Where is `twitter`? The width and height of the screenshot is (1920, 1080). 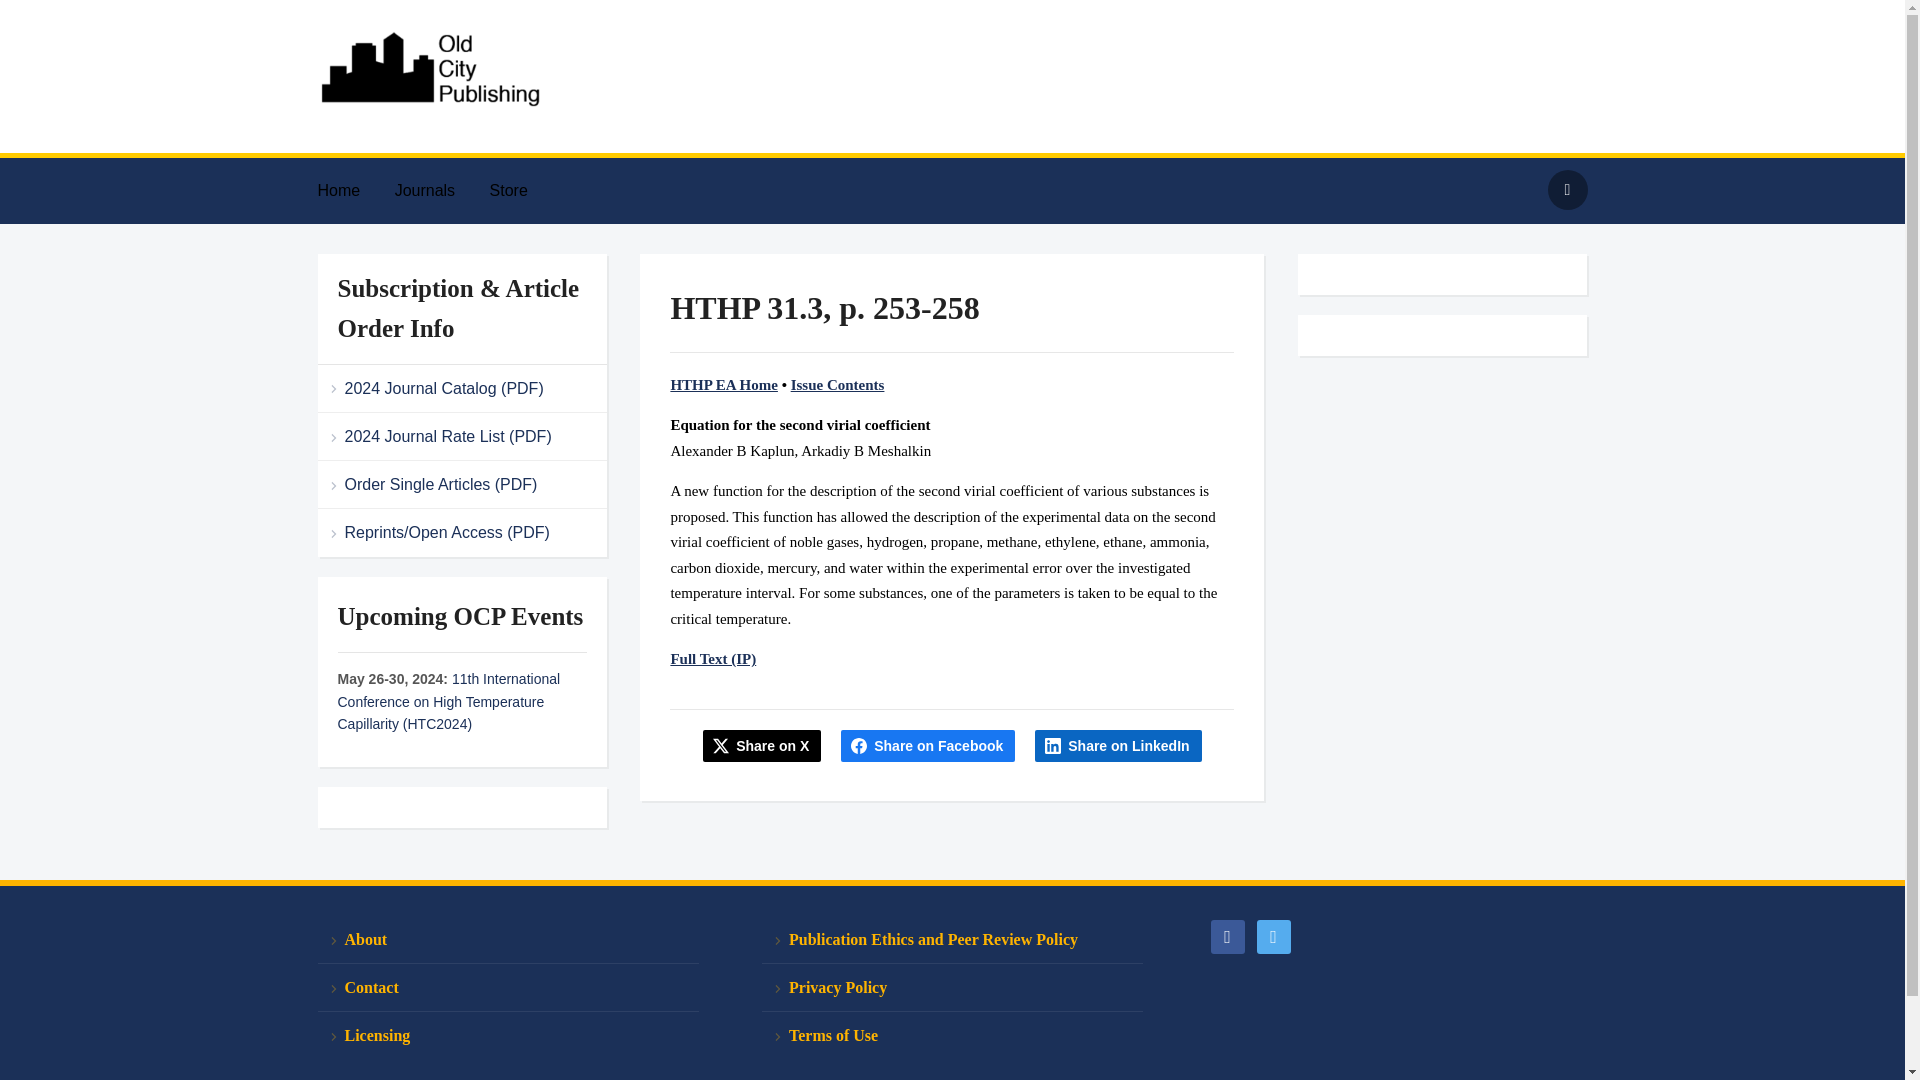 twitter is located at coordinates (1272, 934).